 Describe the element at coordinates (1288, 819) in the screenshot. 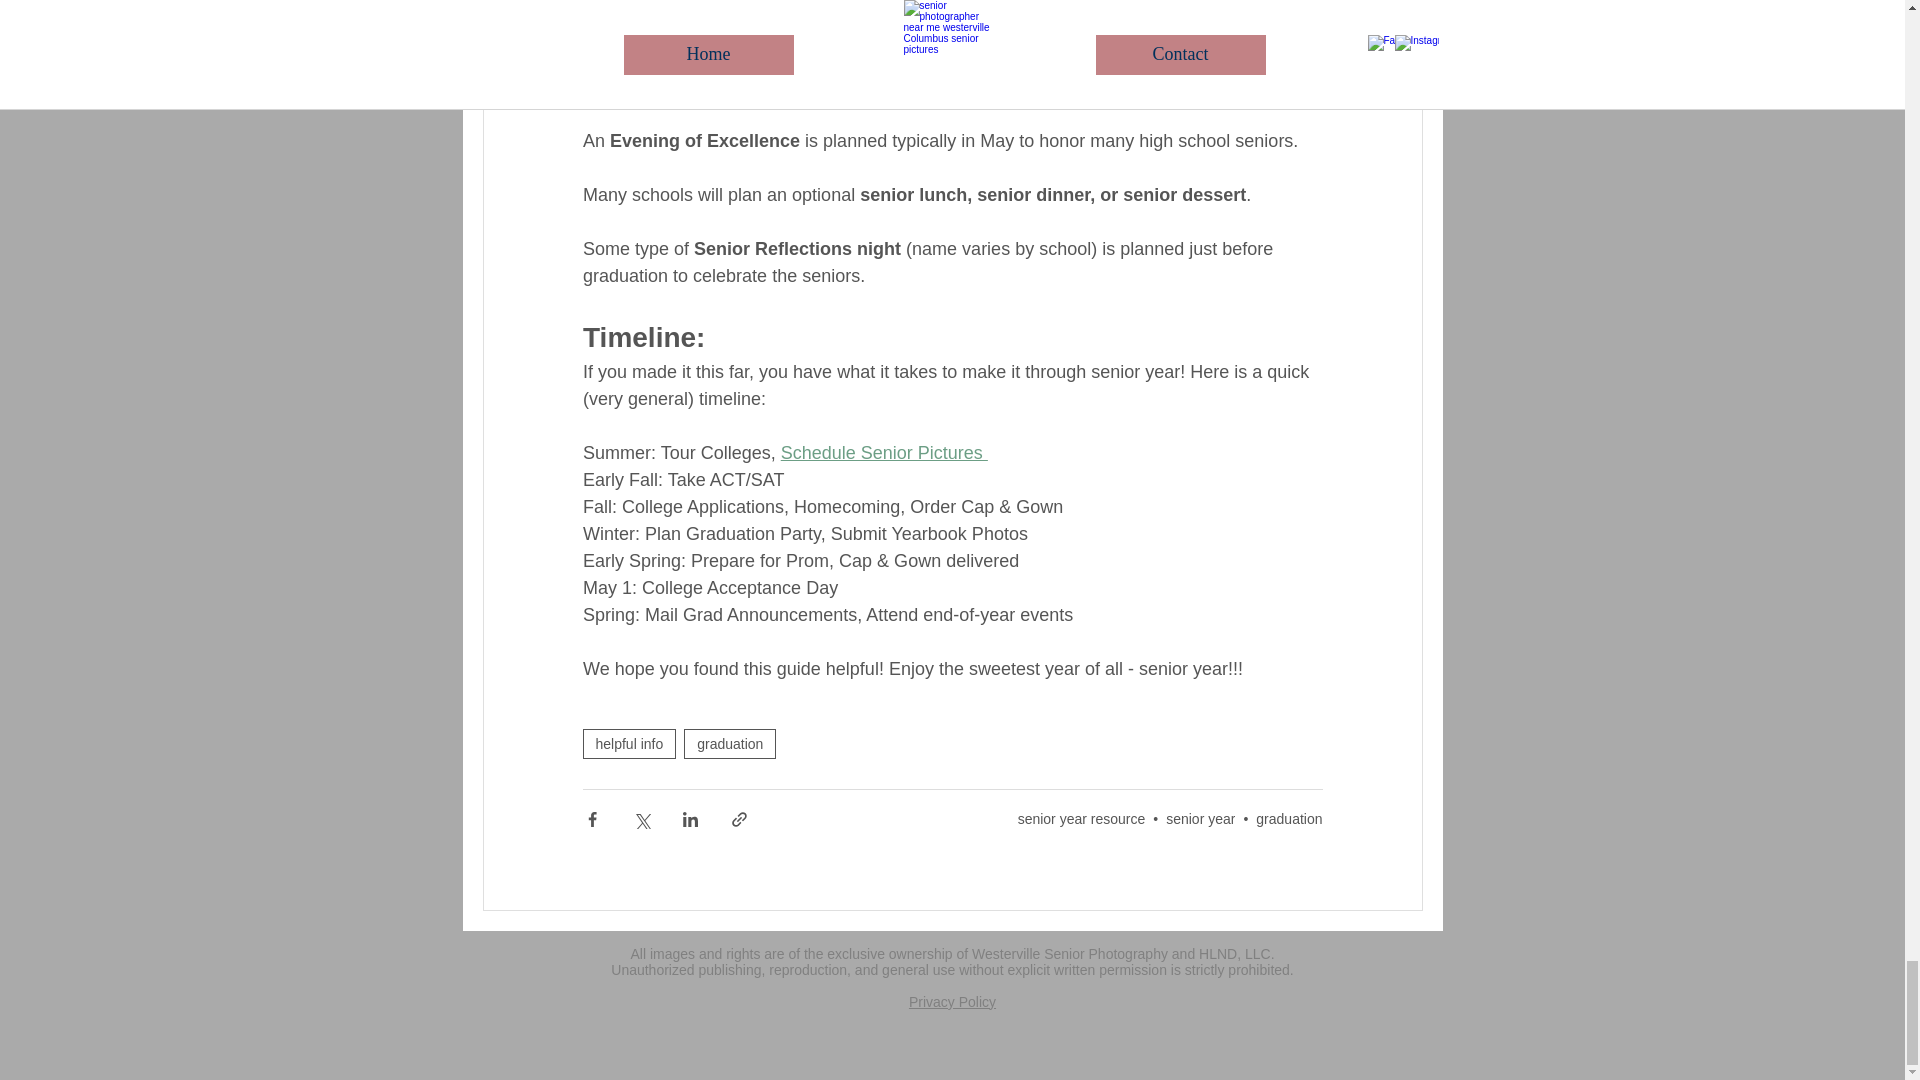

I see `graduation` at that location.